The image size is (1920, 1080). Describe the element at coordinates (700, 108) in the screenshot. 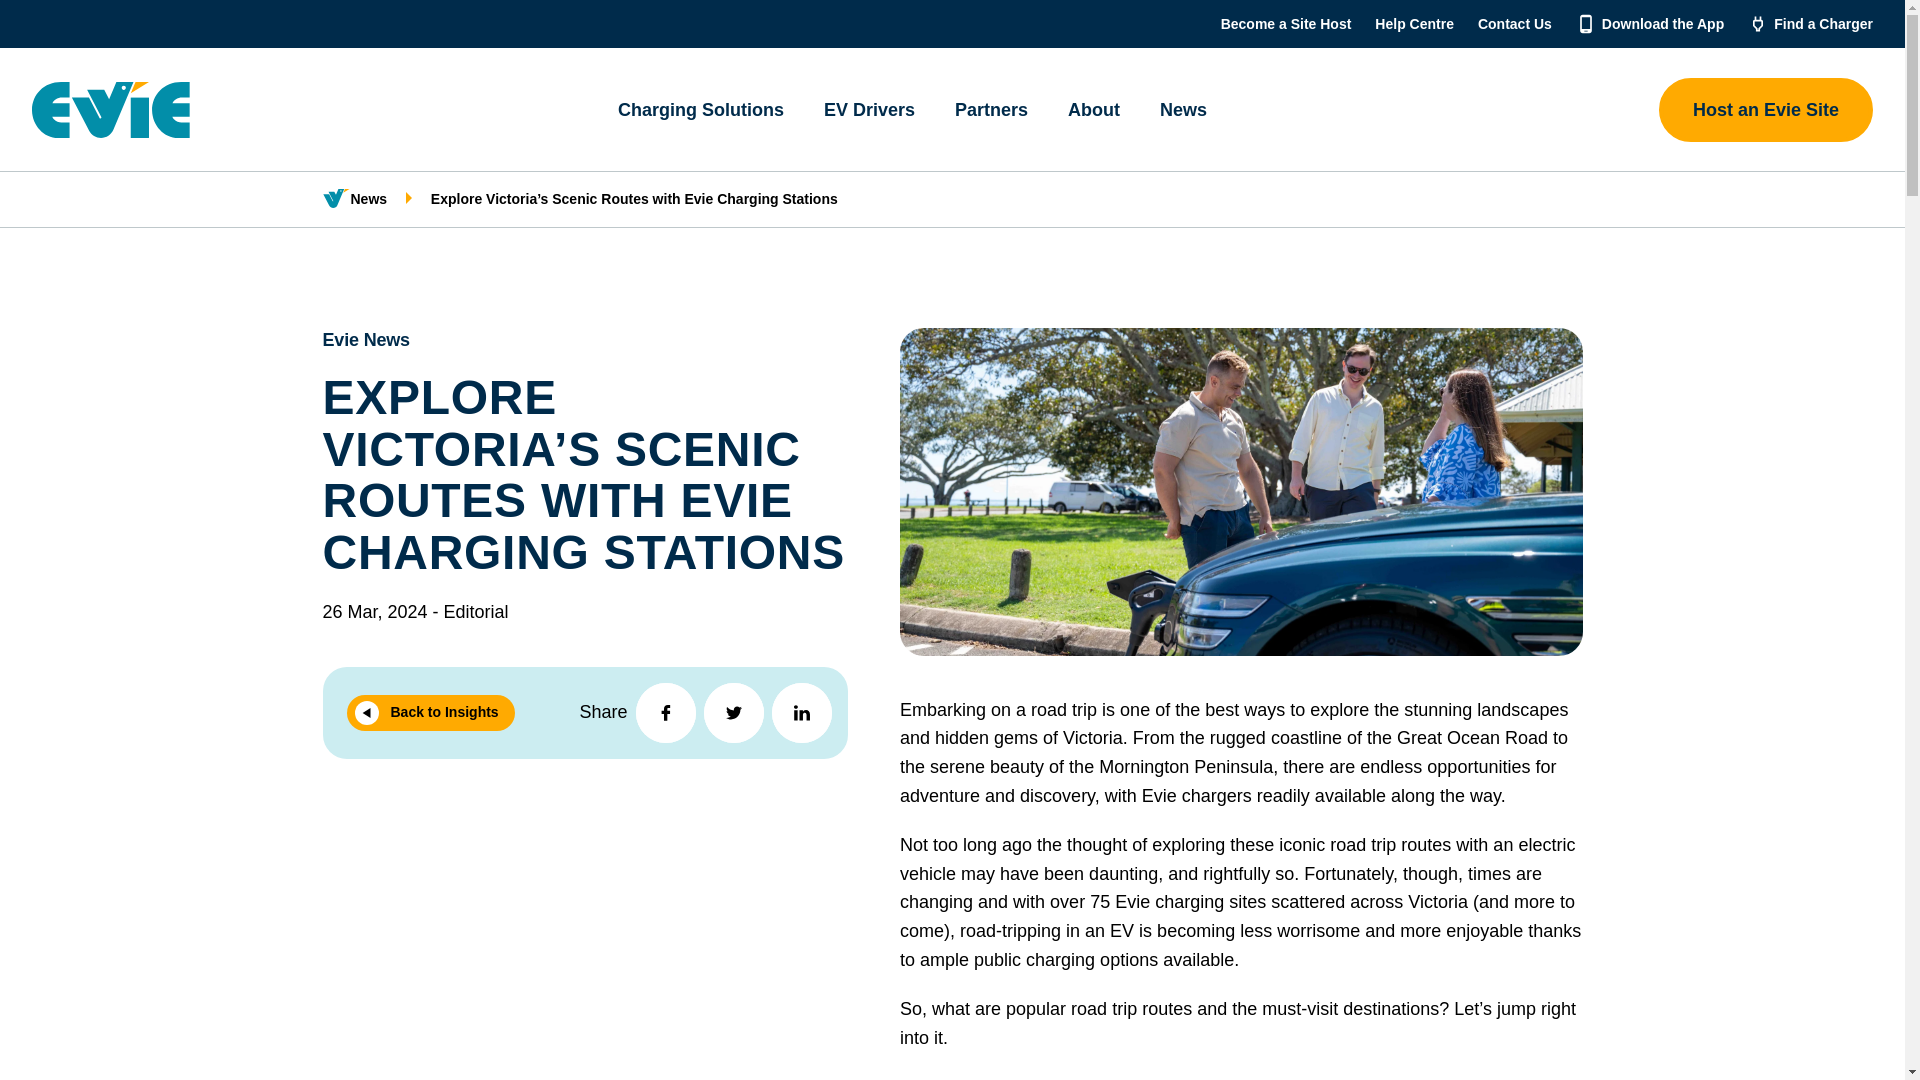

I see `Charging Solutions` at that location.